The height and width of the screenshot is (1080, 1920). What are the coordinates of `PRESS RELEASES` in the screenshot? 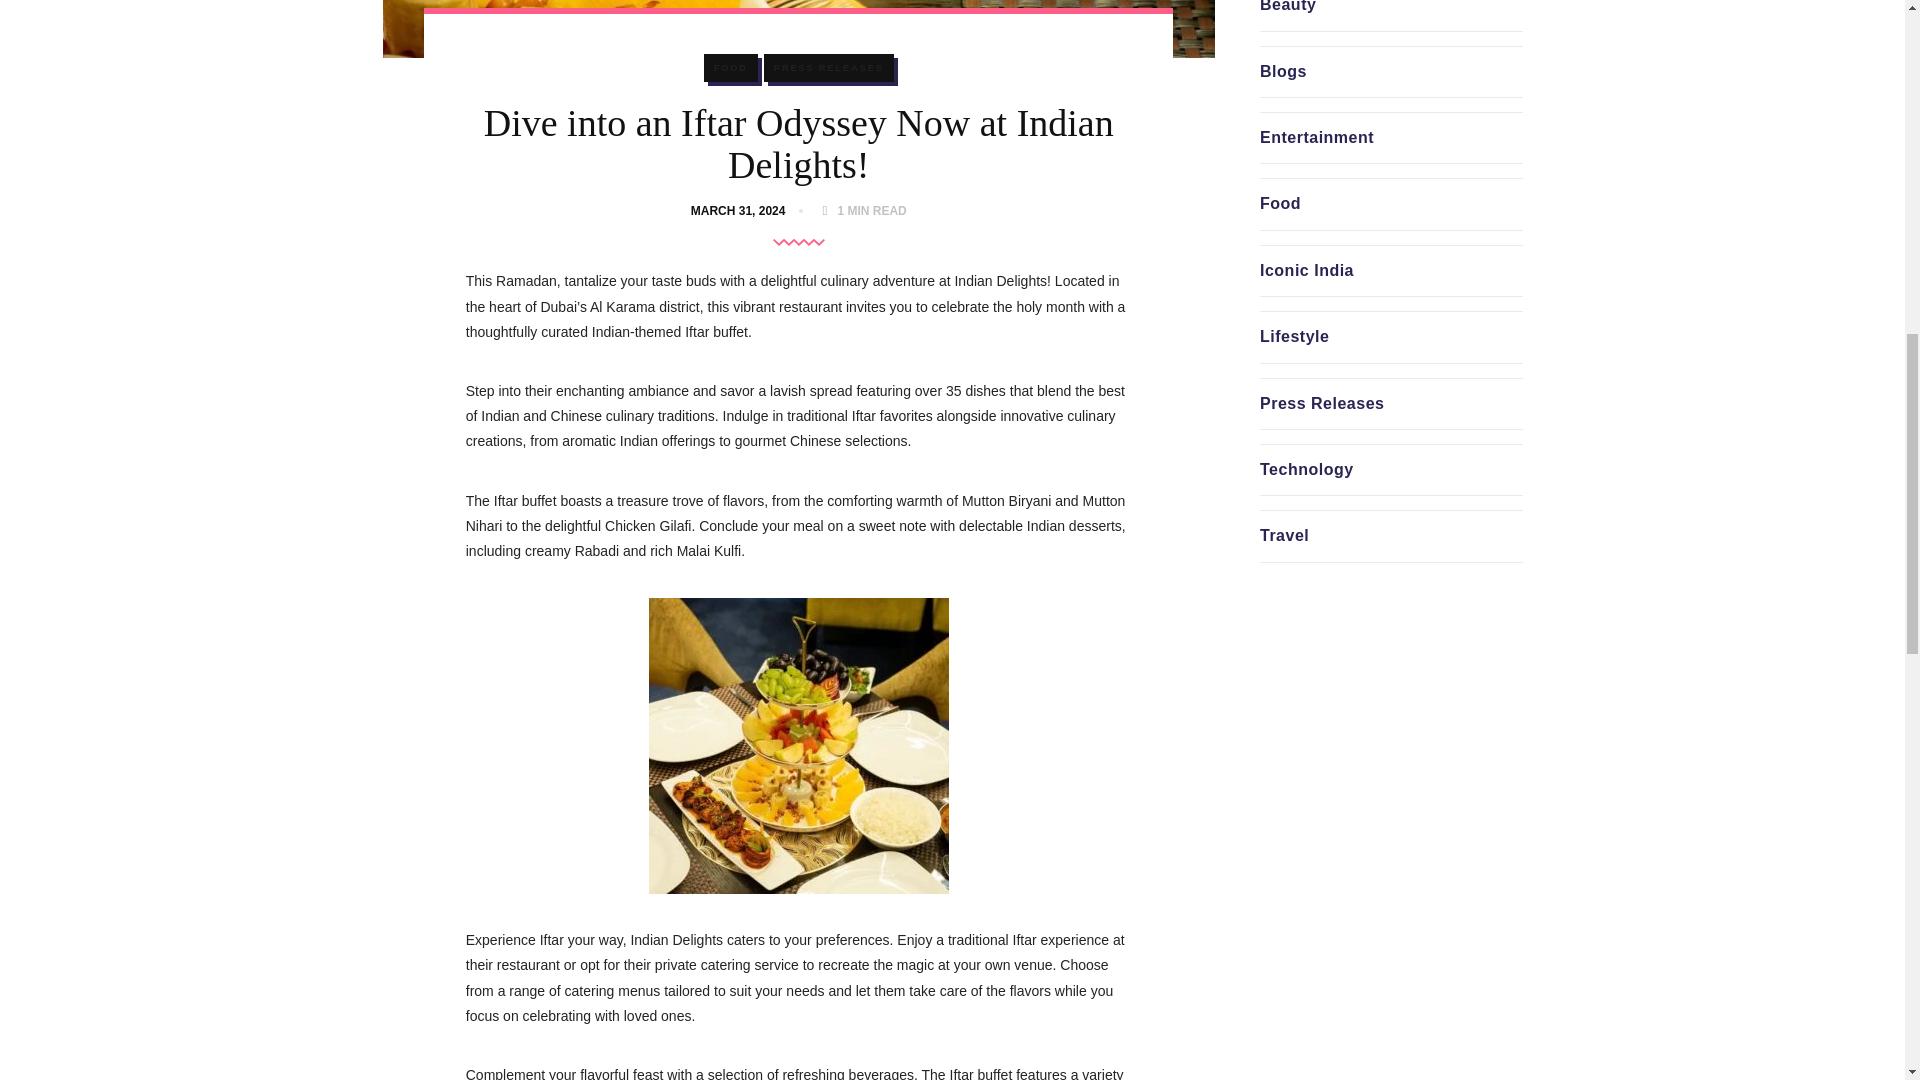 It's located at (829, 68).